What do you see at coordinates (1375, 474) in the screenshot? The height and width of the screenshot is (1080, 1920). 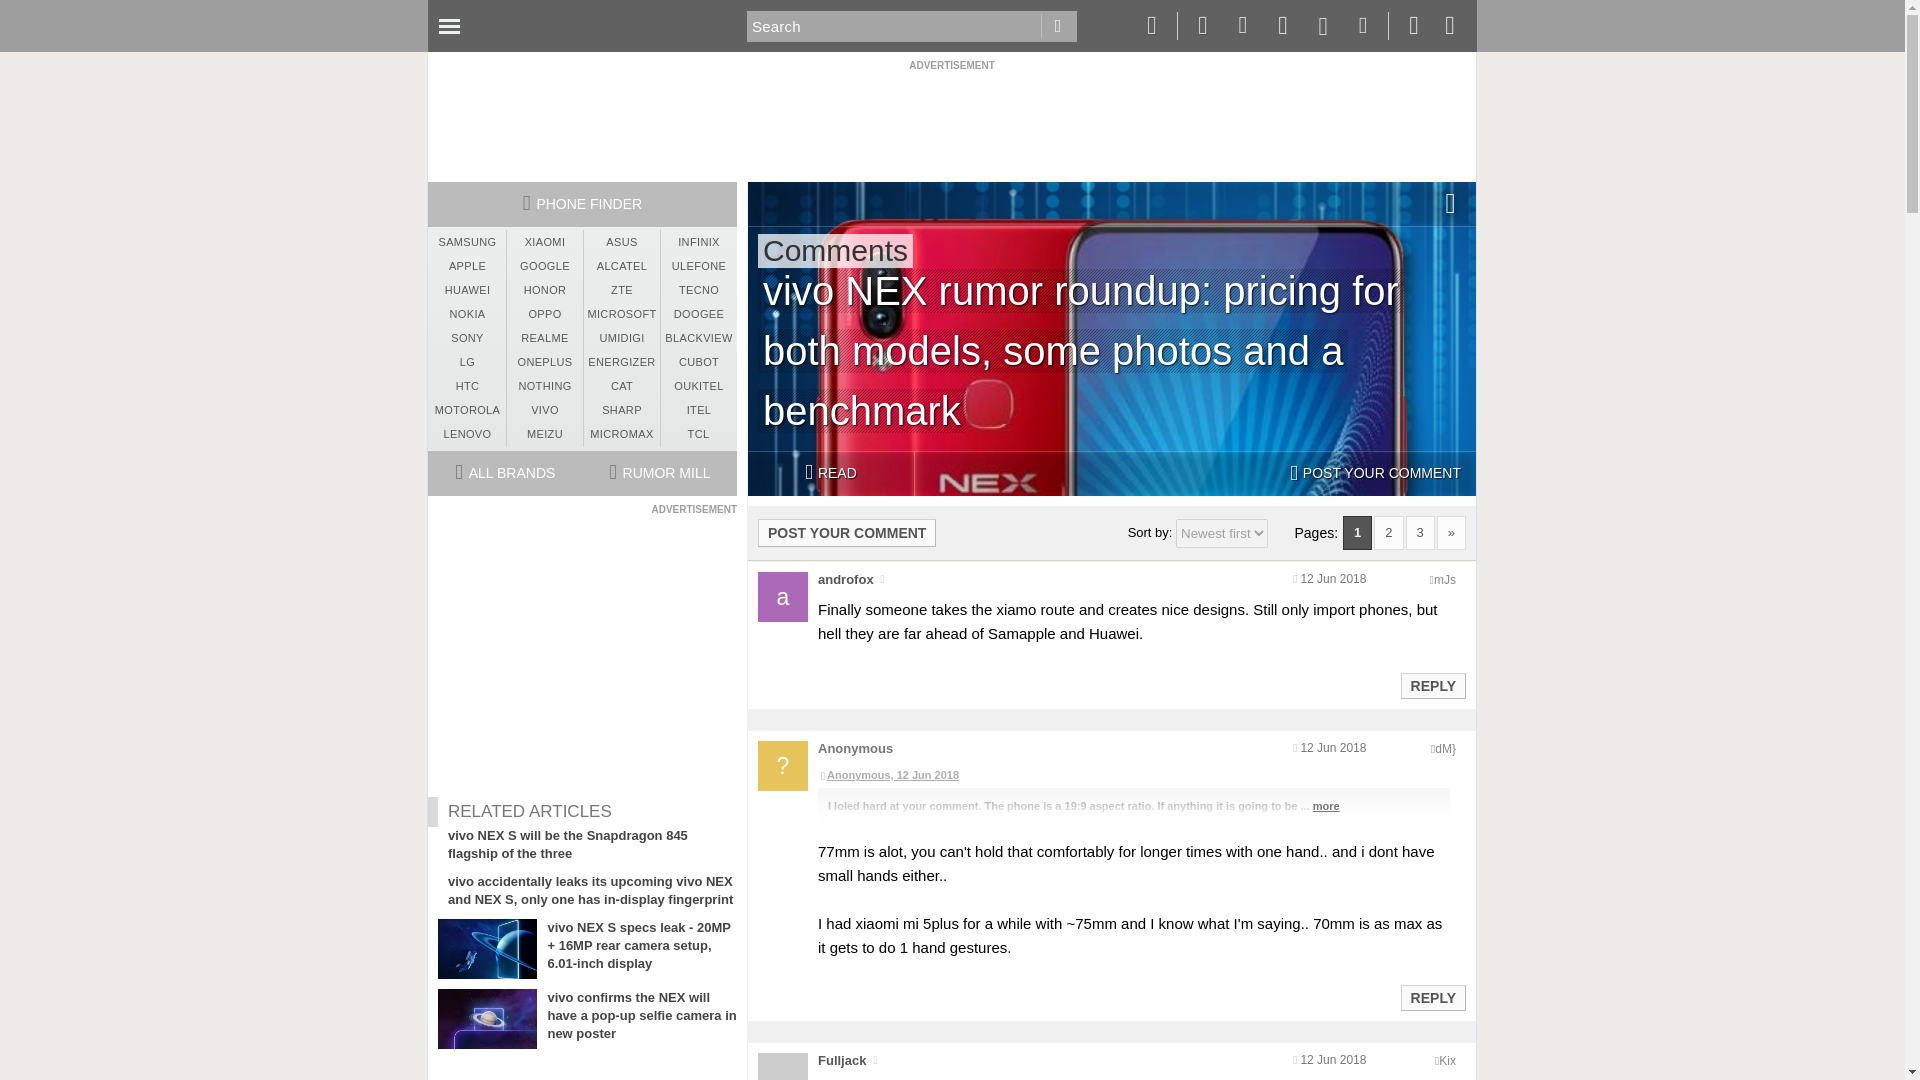 I see `POST YOUR COMMENT` at bounding box center [1375, 474].